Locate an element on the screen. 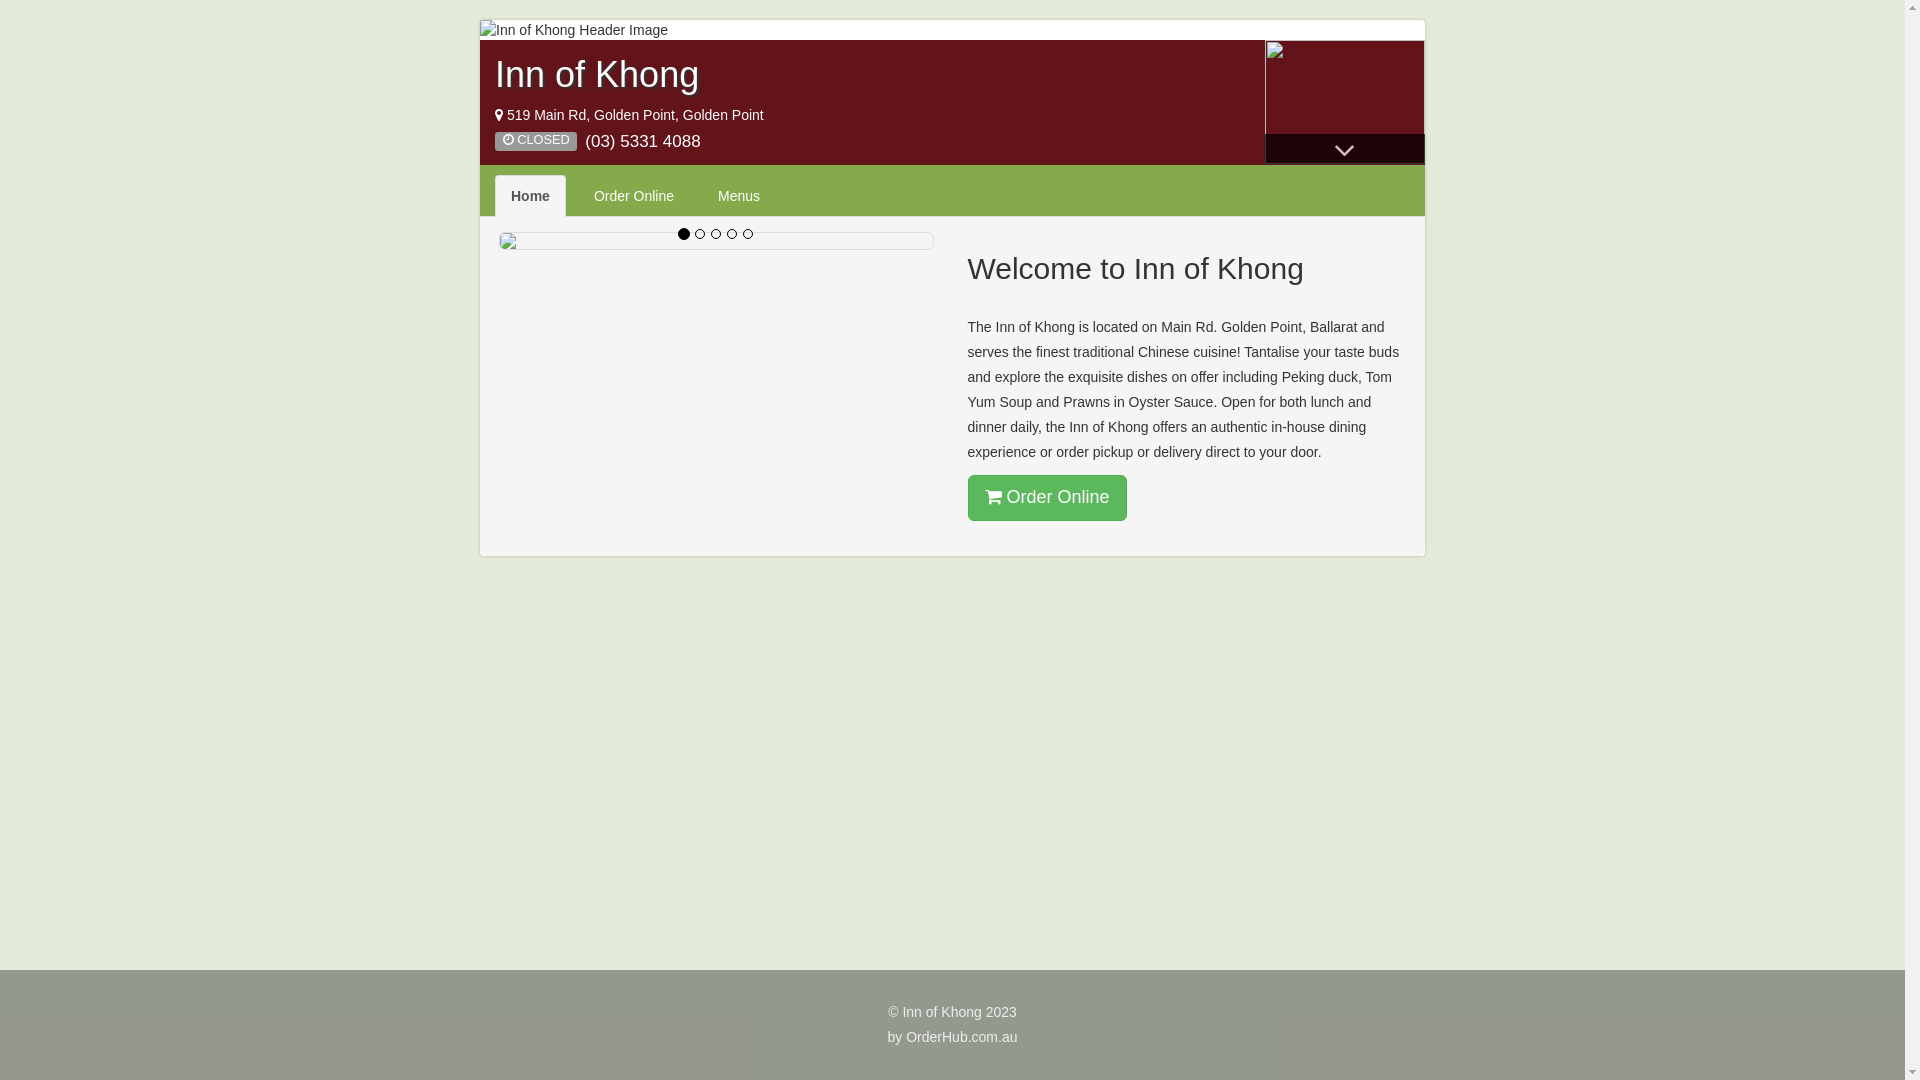  Order Online is located at coordinates (634, 196).